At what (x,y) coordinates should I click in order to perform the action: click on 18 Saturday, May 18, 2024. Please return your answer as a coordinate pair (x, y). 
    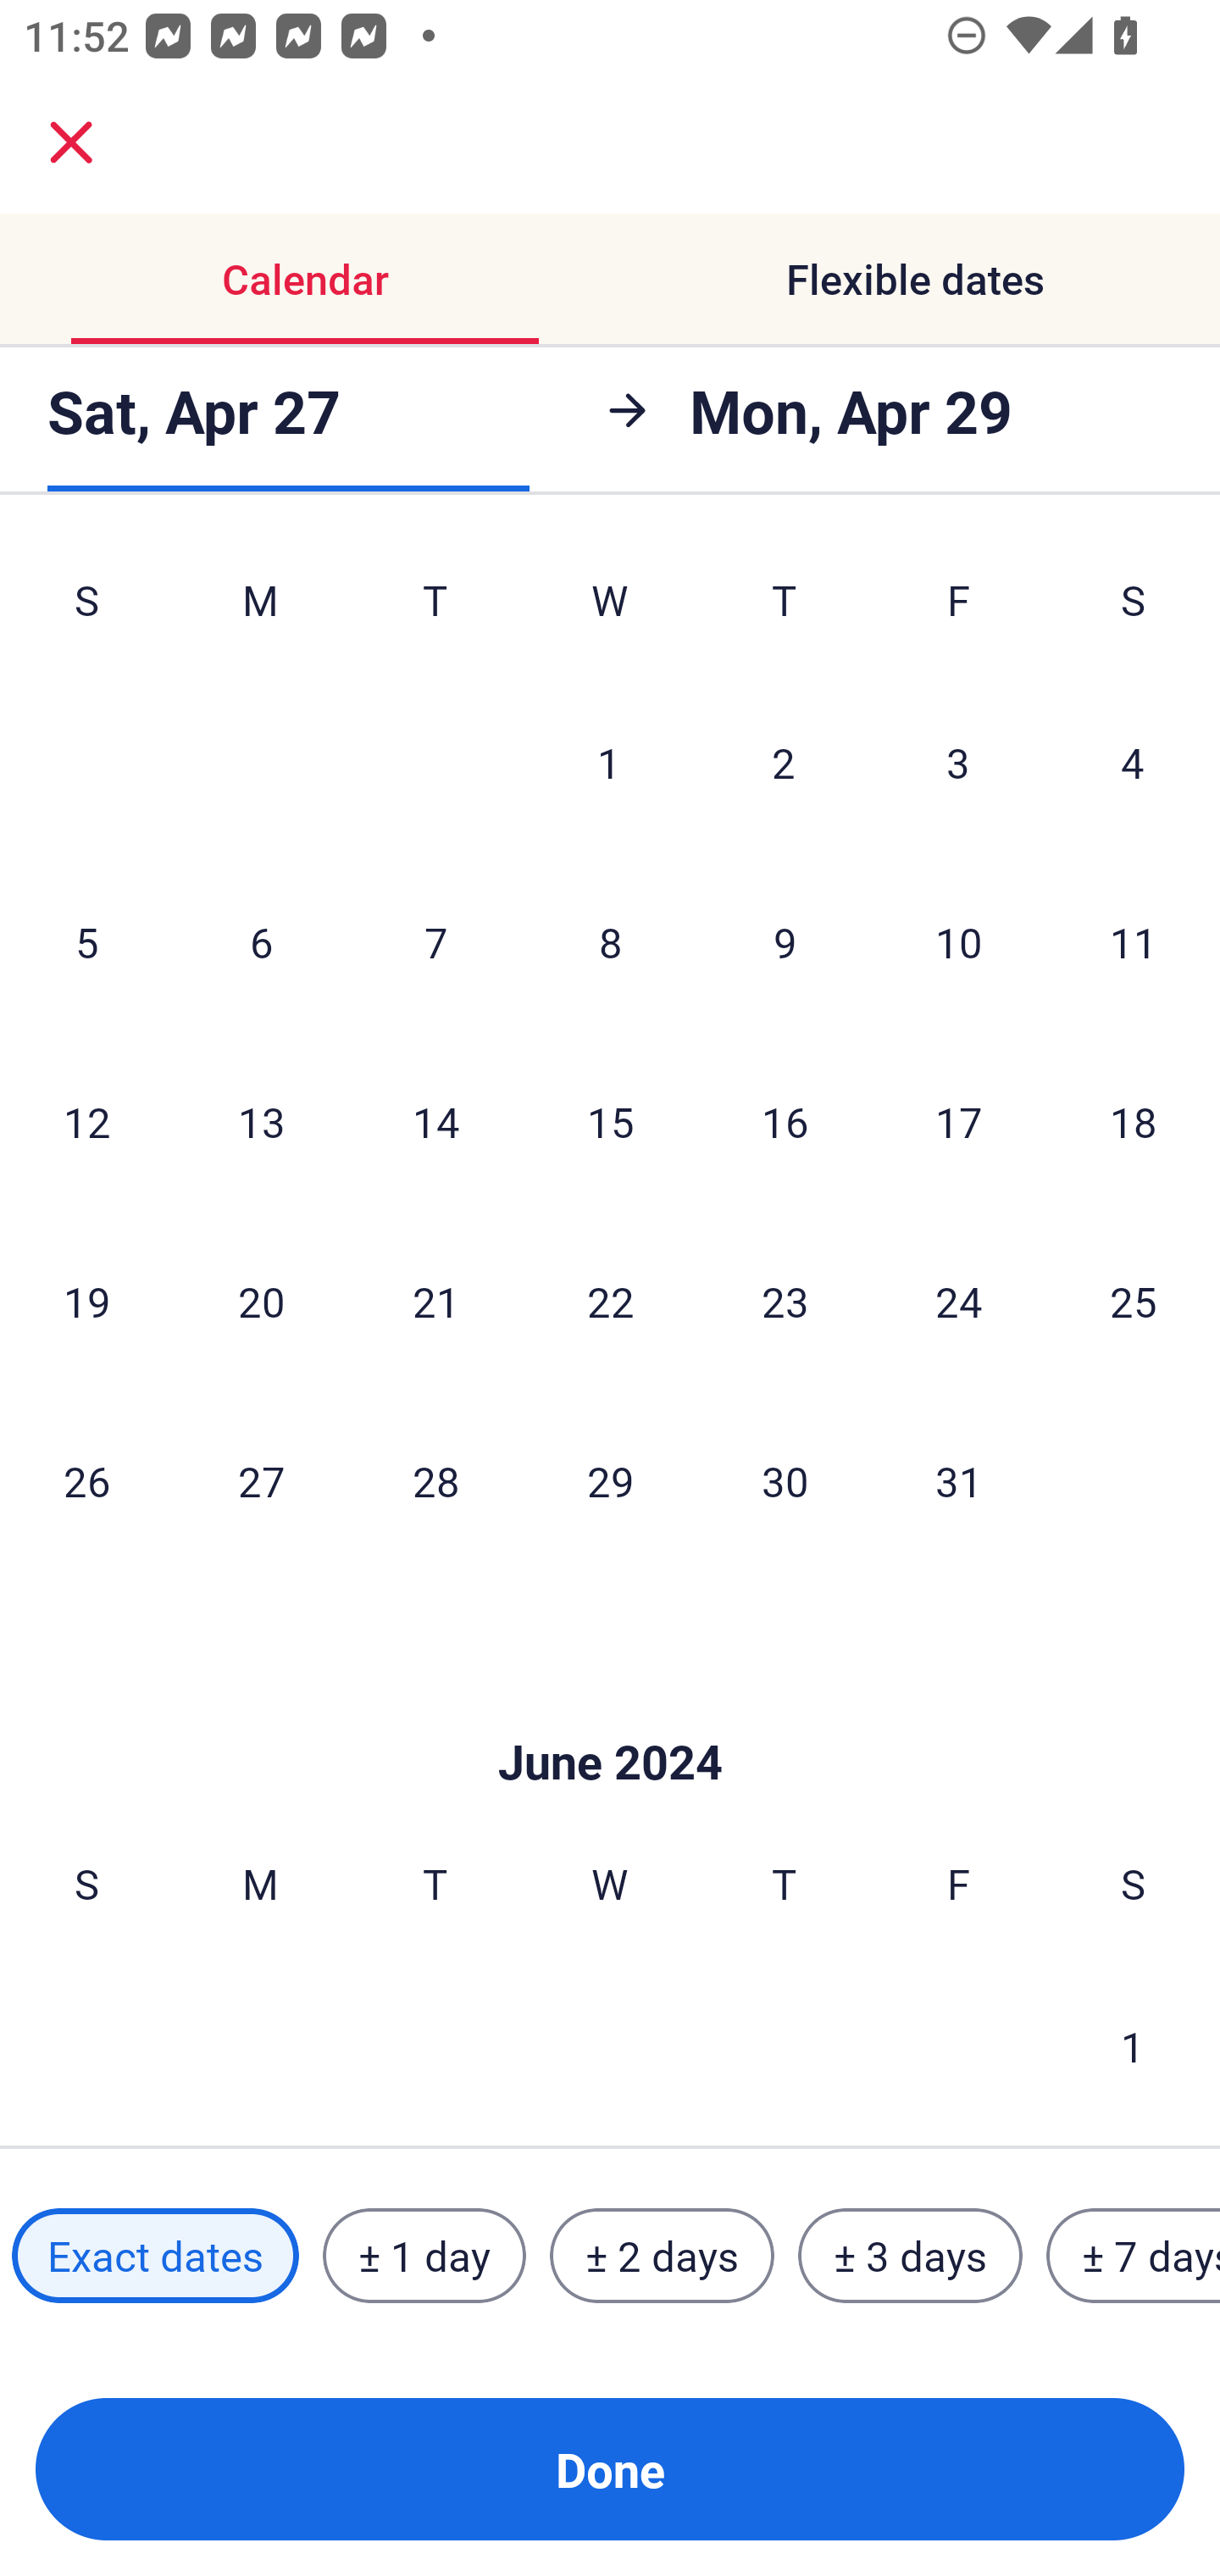
    Looking at the image, I should click on (1134, 1122).